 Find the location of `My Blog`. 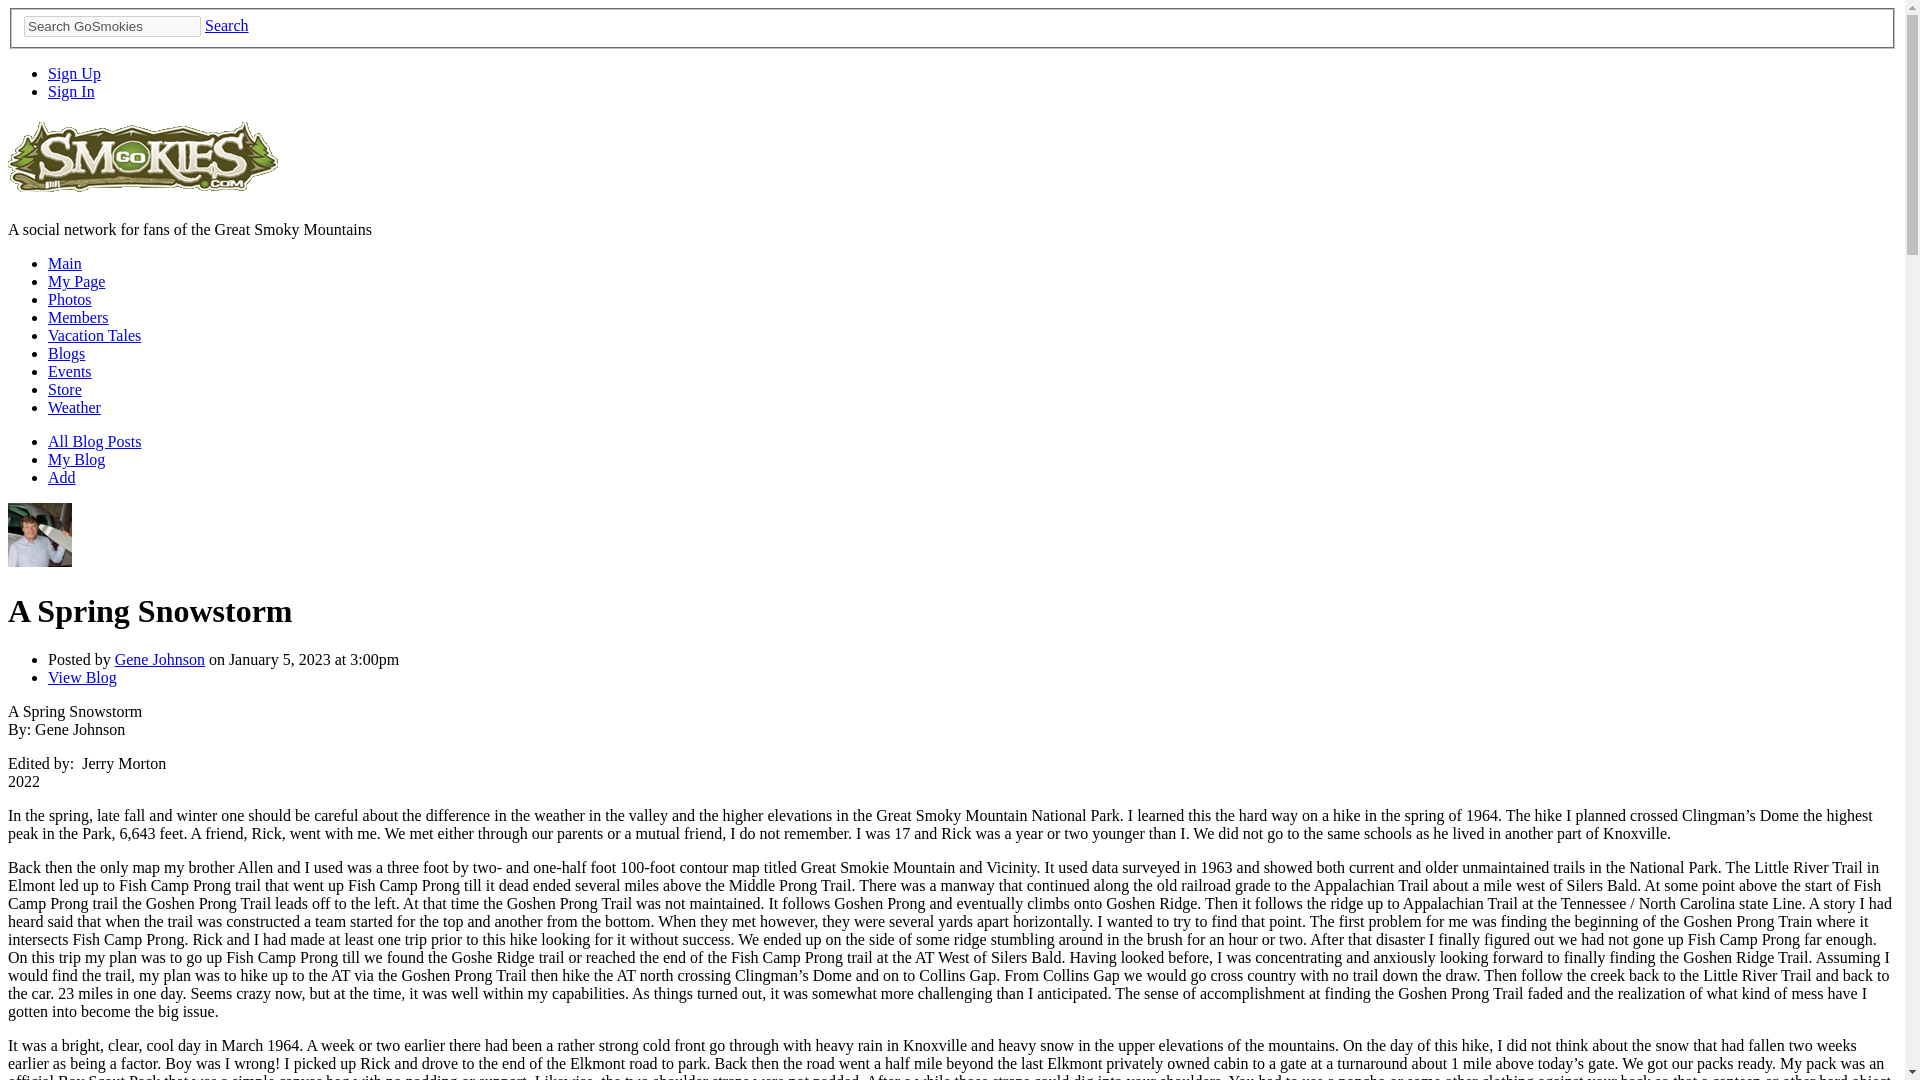

My Blog is located at coordinates (76, 459).